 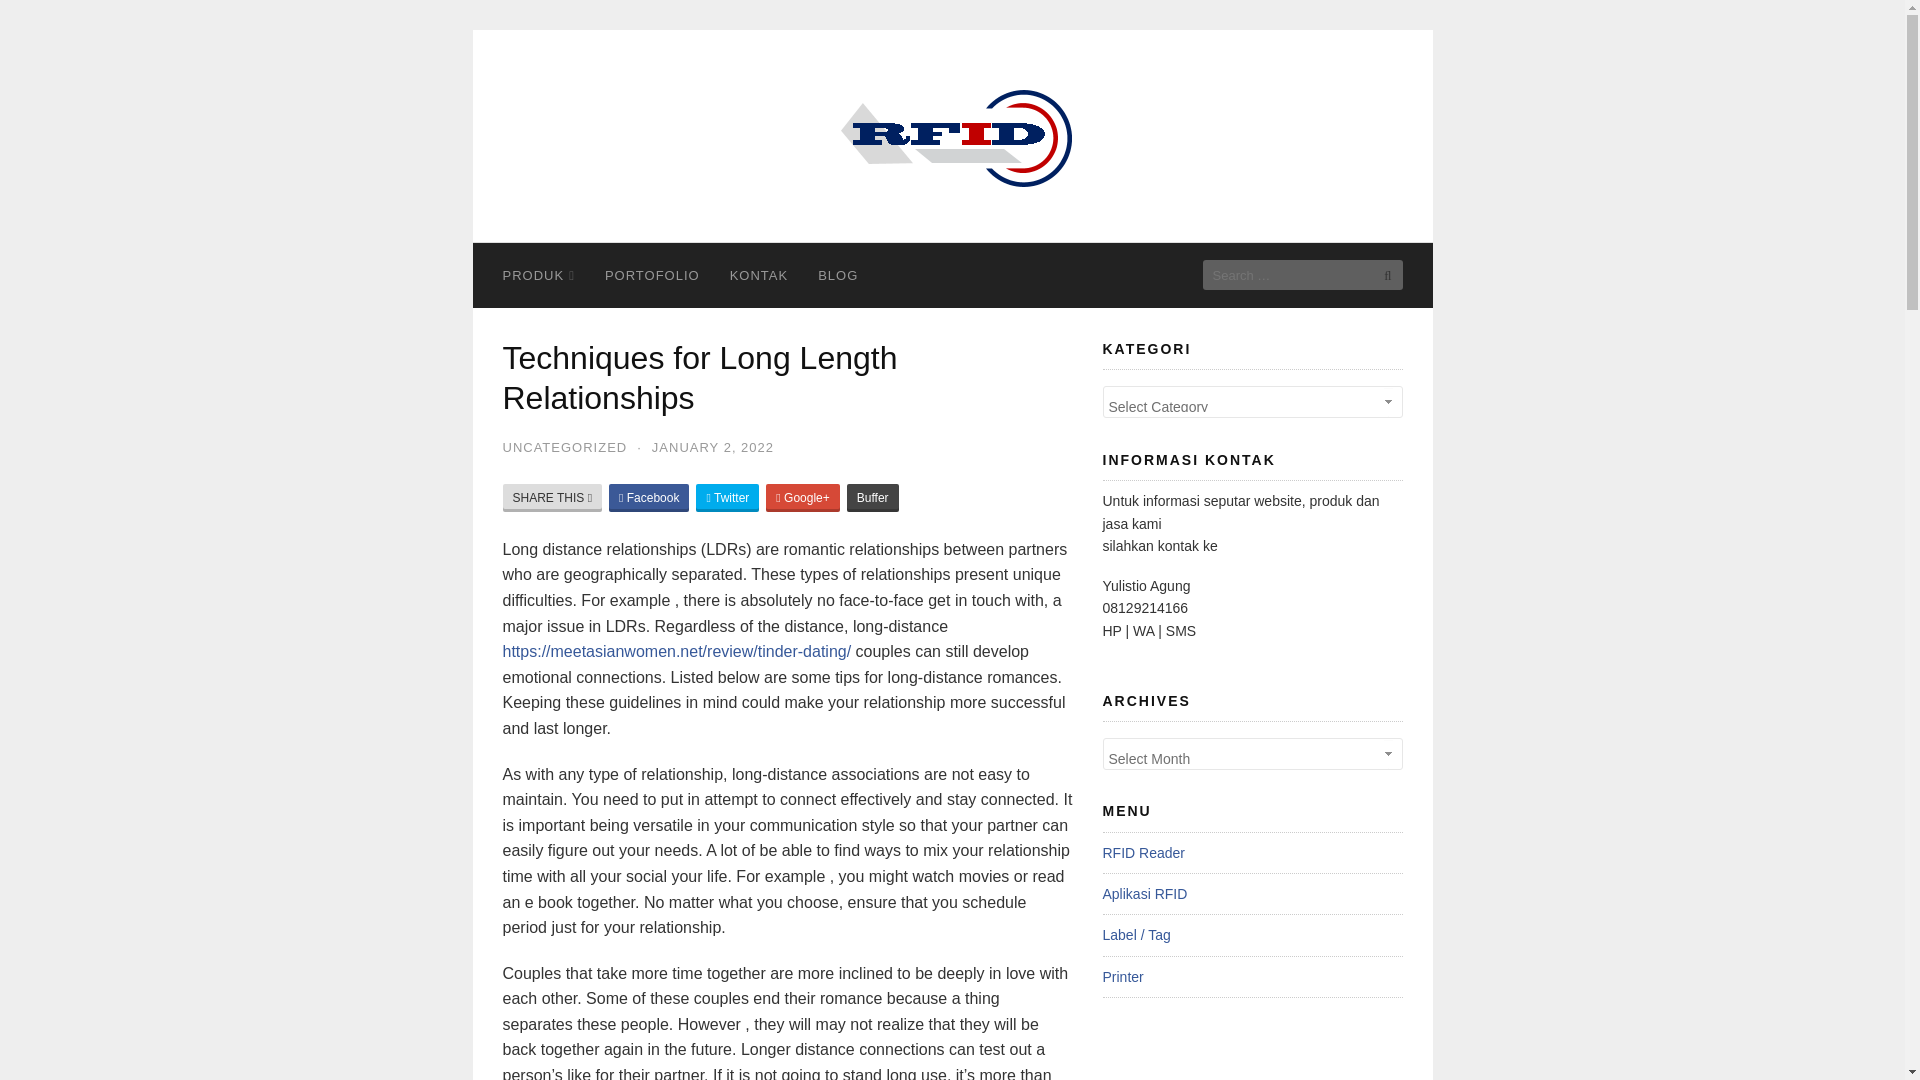 I want to click on PORTOFOLIO, so click(x=652, y=275).